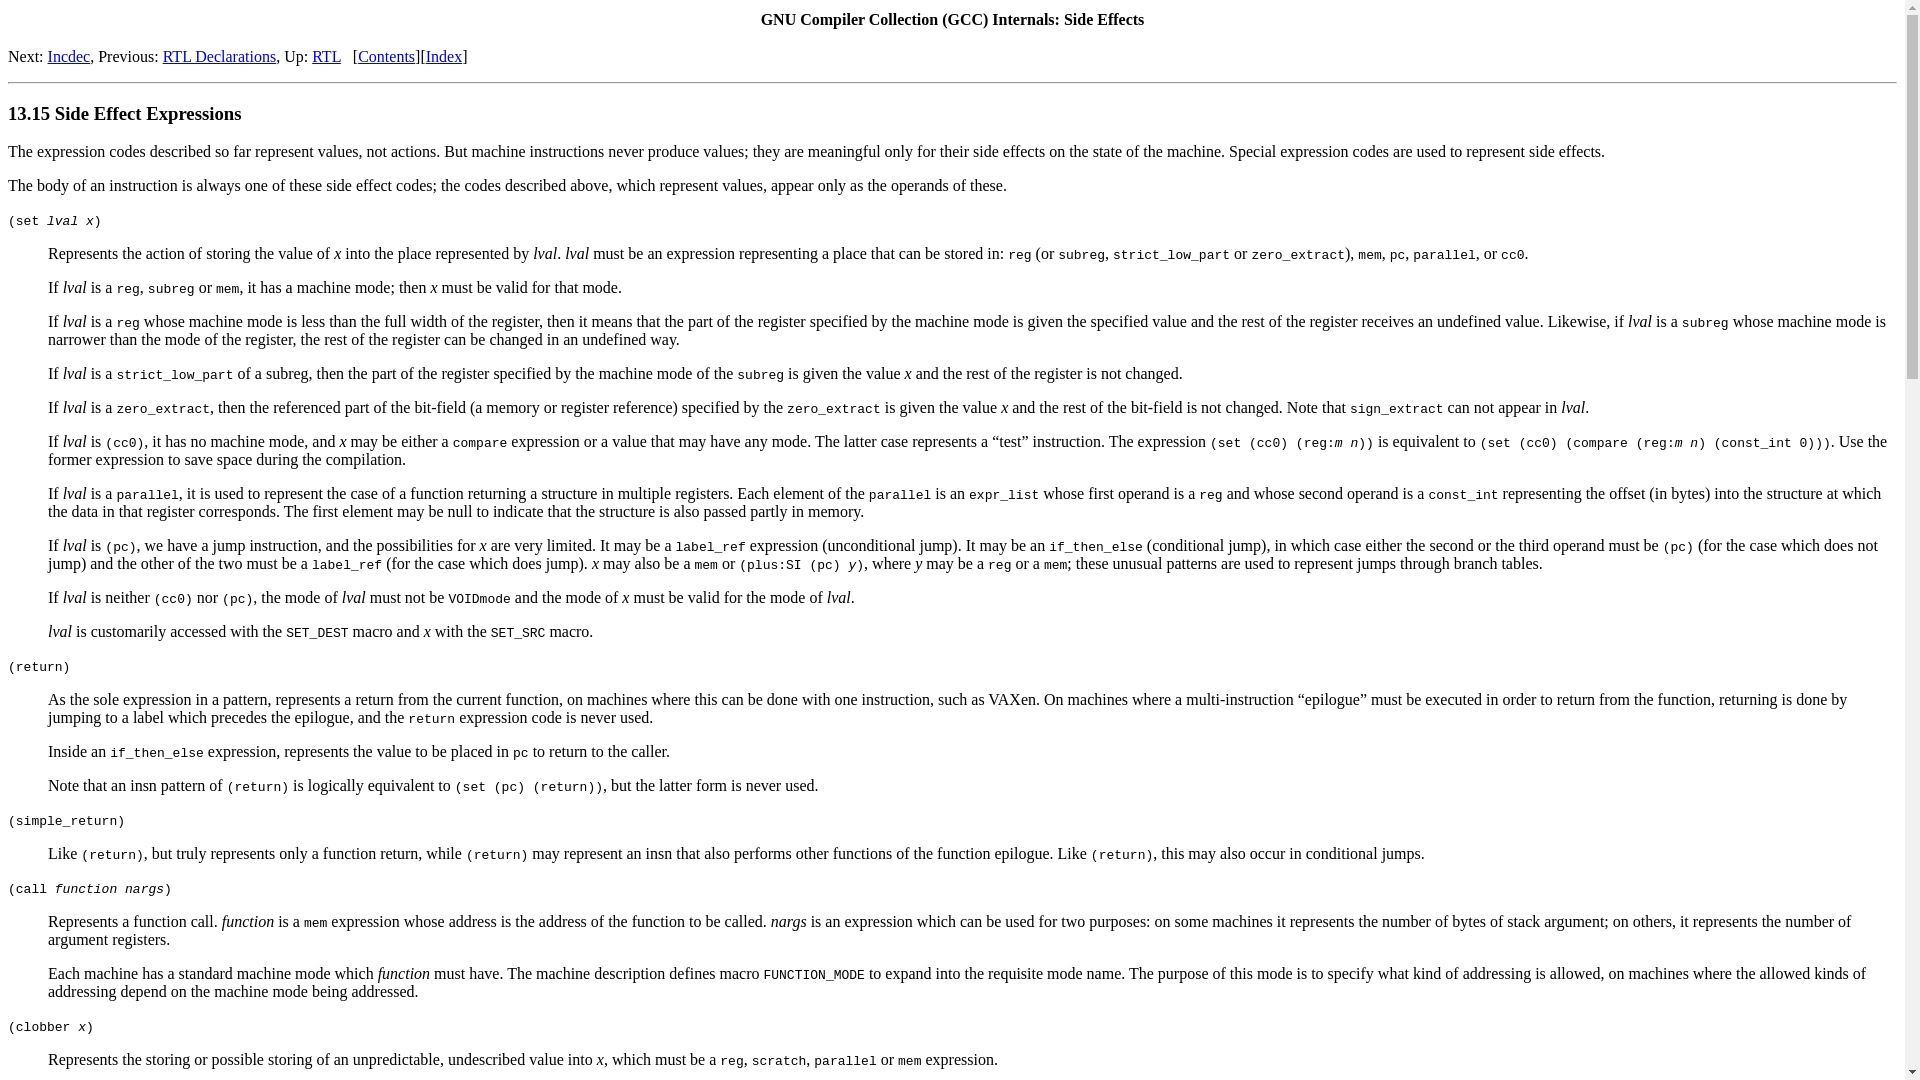 The width and height of the screenshot is (1920, 1080). What do you see at coordinates (326, 56) in the screenshot?
I see `RTL` at bounding box center [326, 56].